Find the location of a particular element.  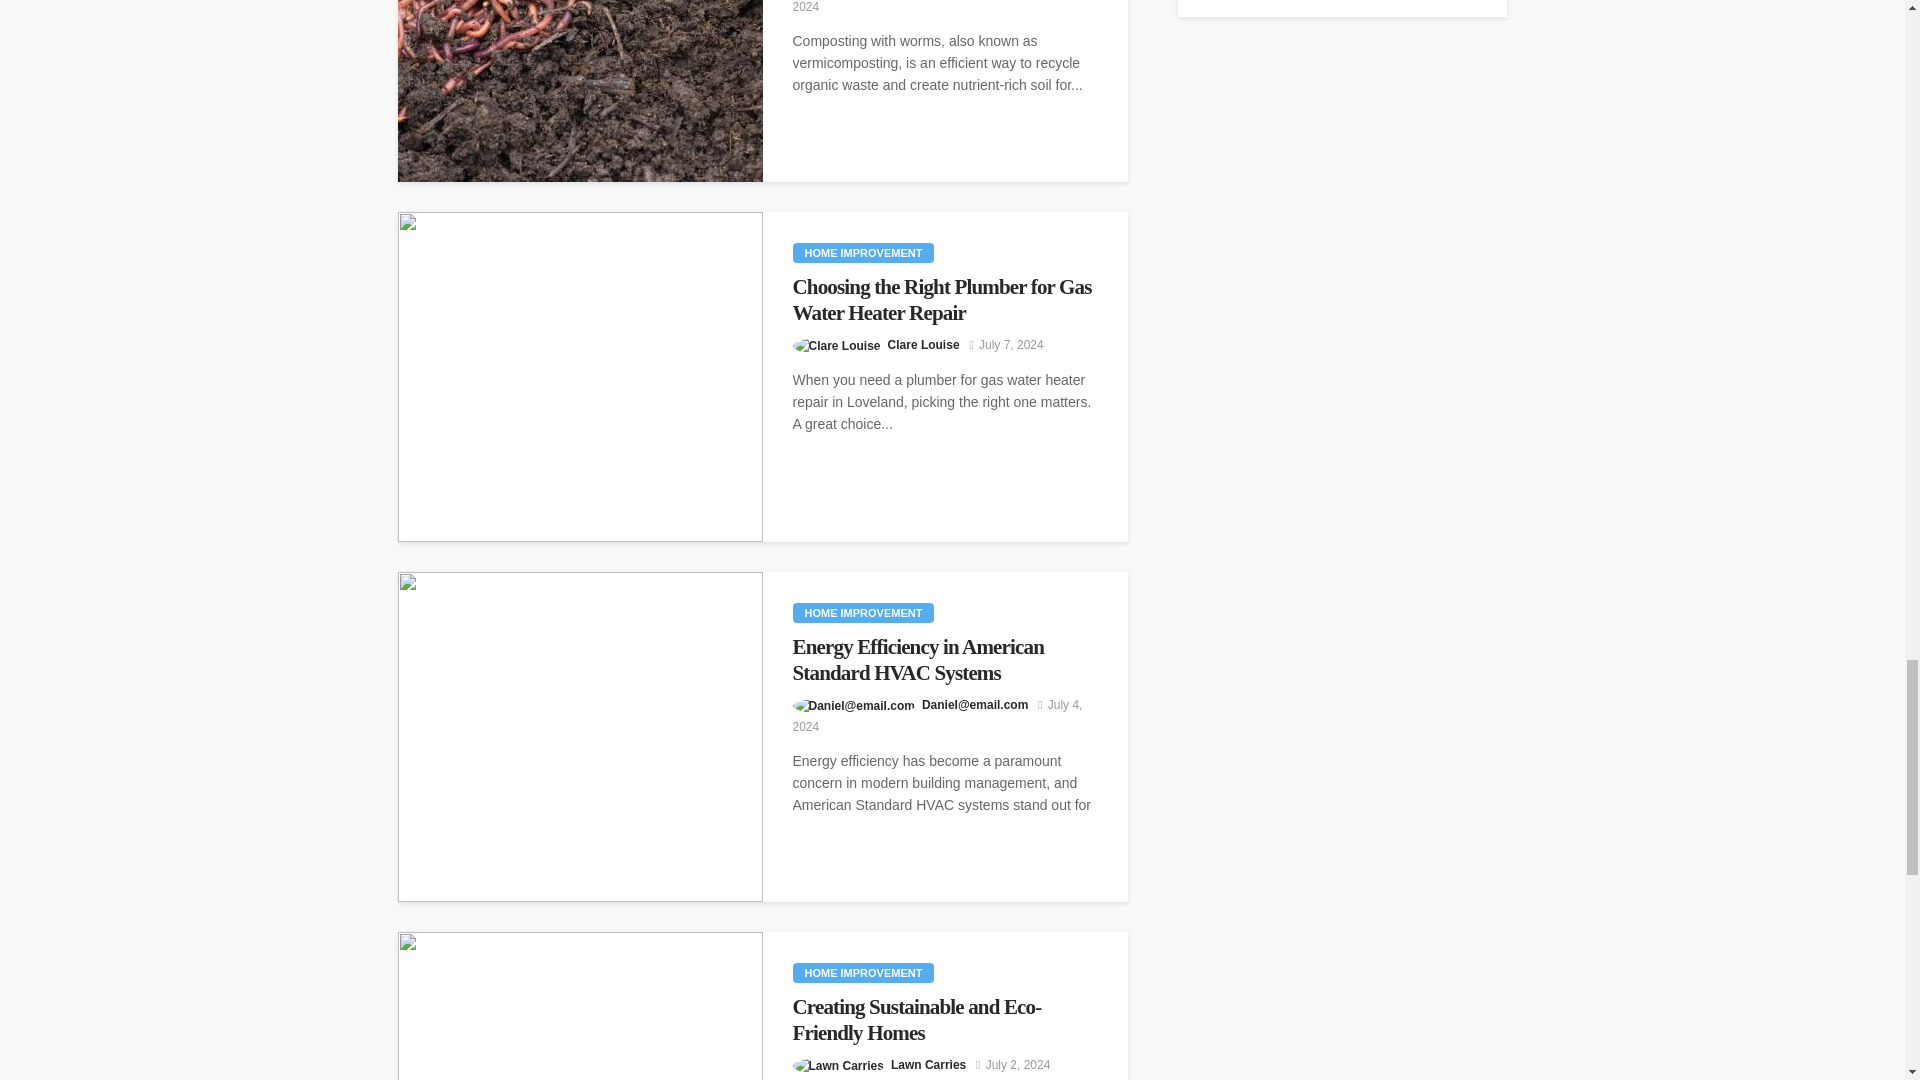

Energy Efficiency in American Standard HVAC Systems is located at coordinates (580, 736).